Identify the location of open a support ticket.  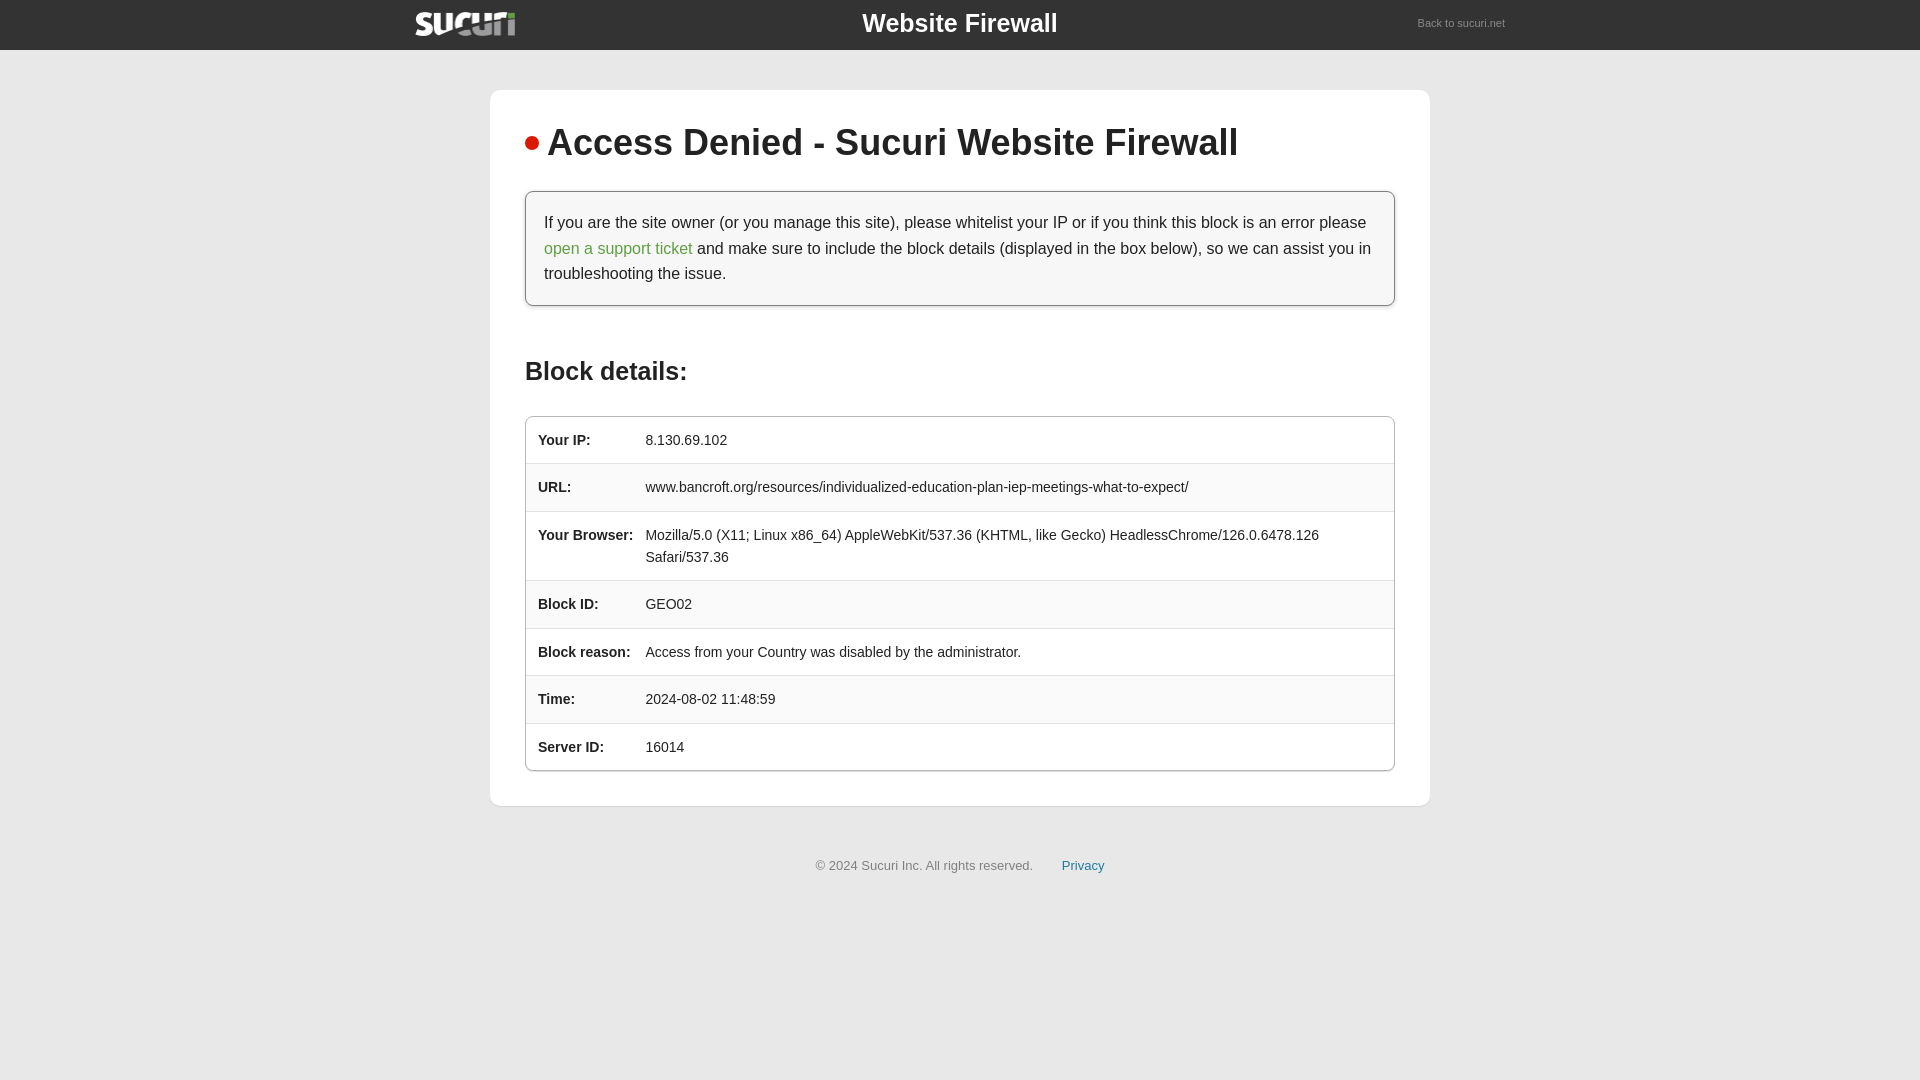
(618, 248).